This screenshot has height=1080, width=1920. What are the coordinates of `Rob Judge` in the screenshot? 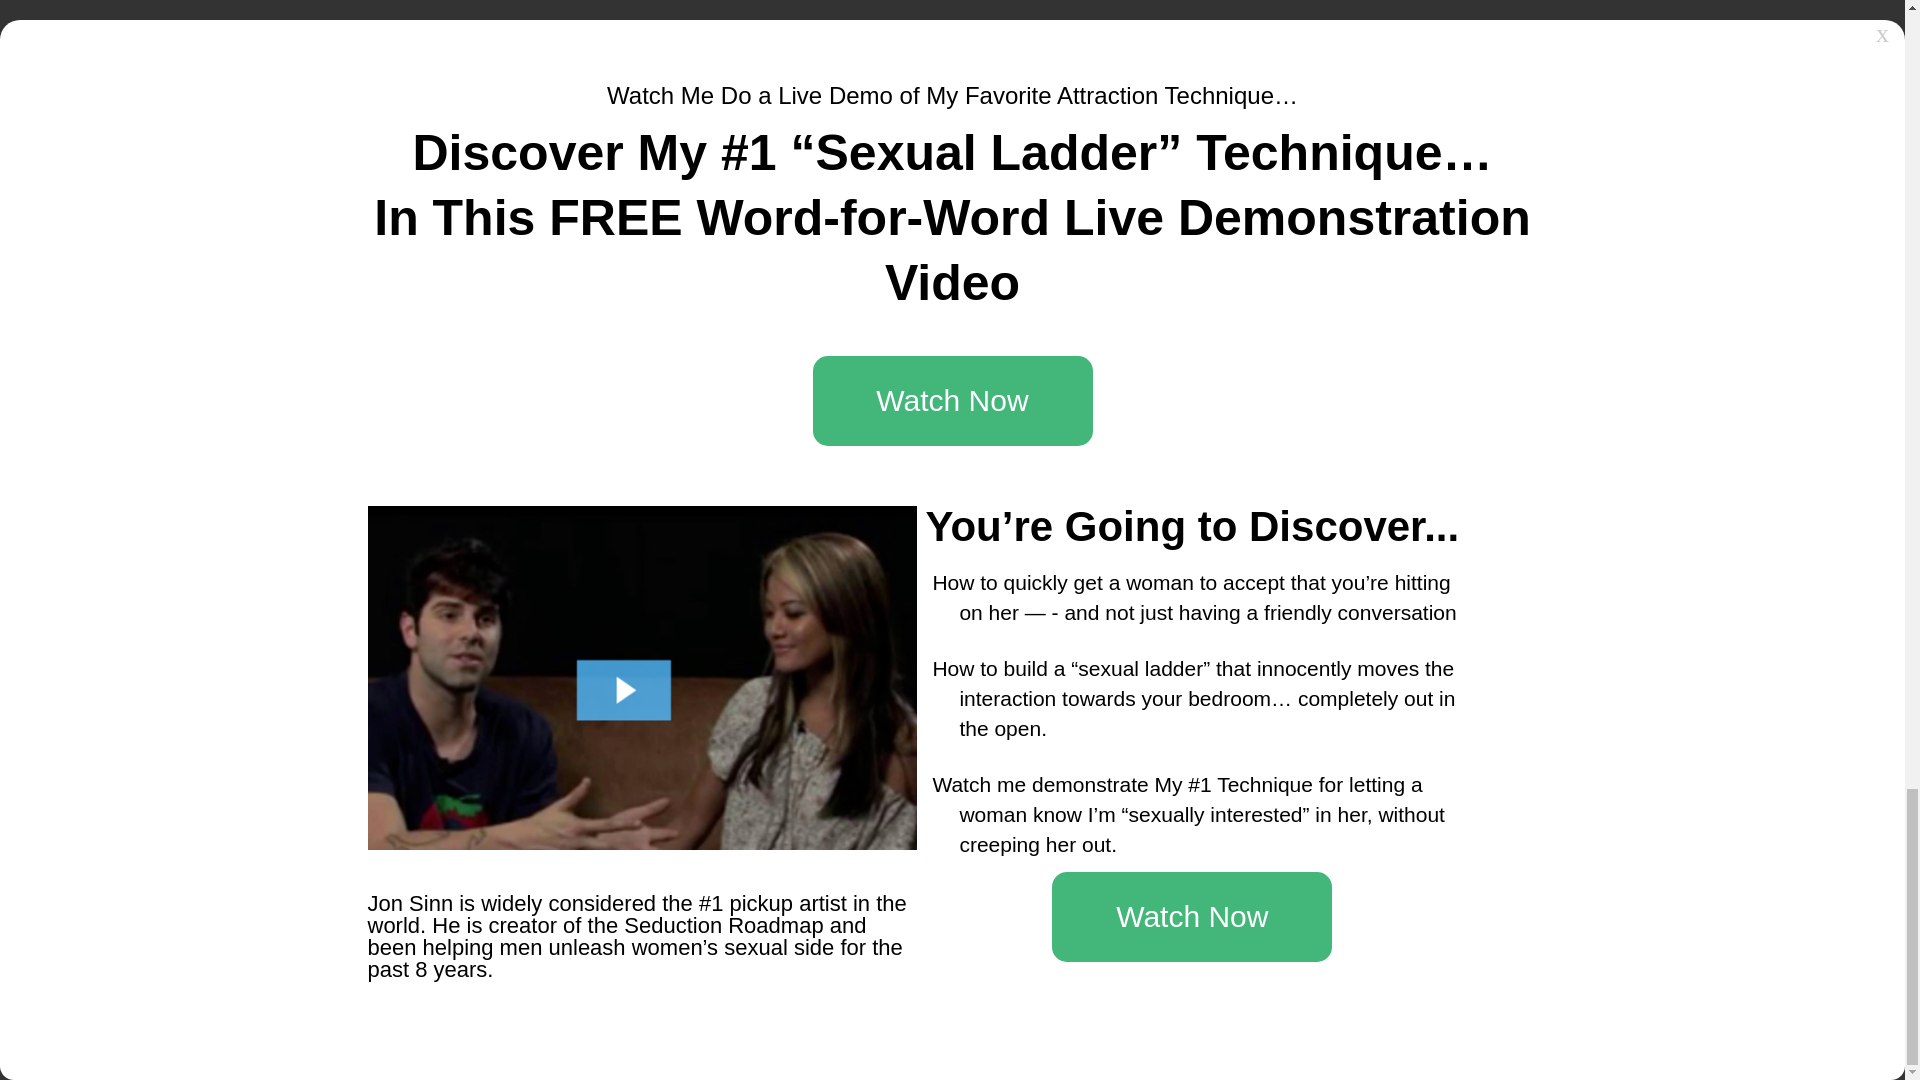 It's located at (1204, 748).